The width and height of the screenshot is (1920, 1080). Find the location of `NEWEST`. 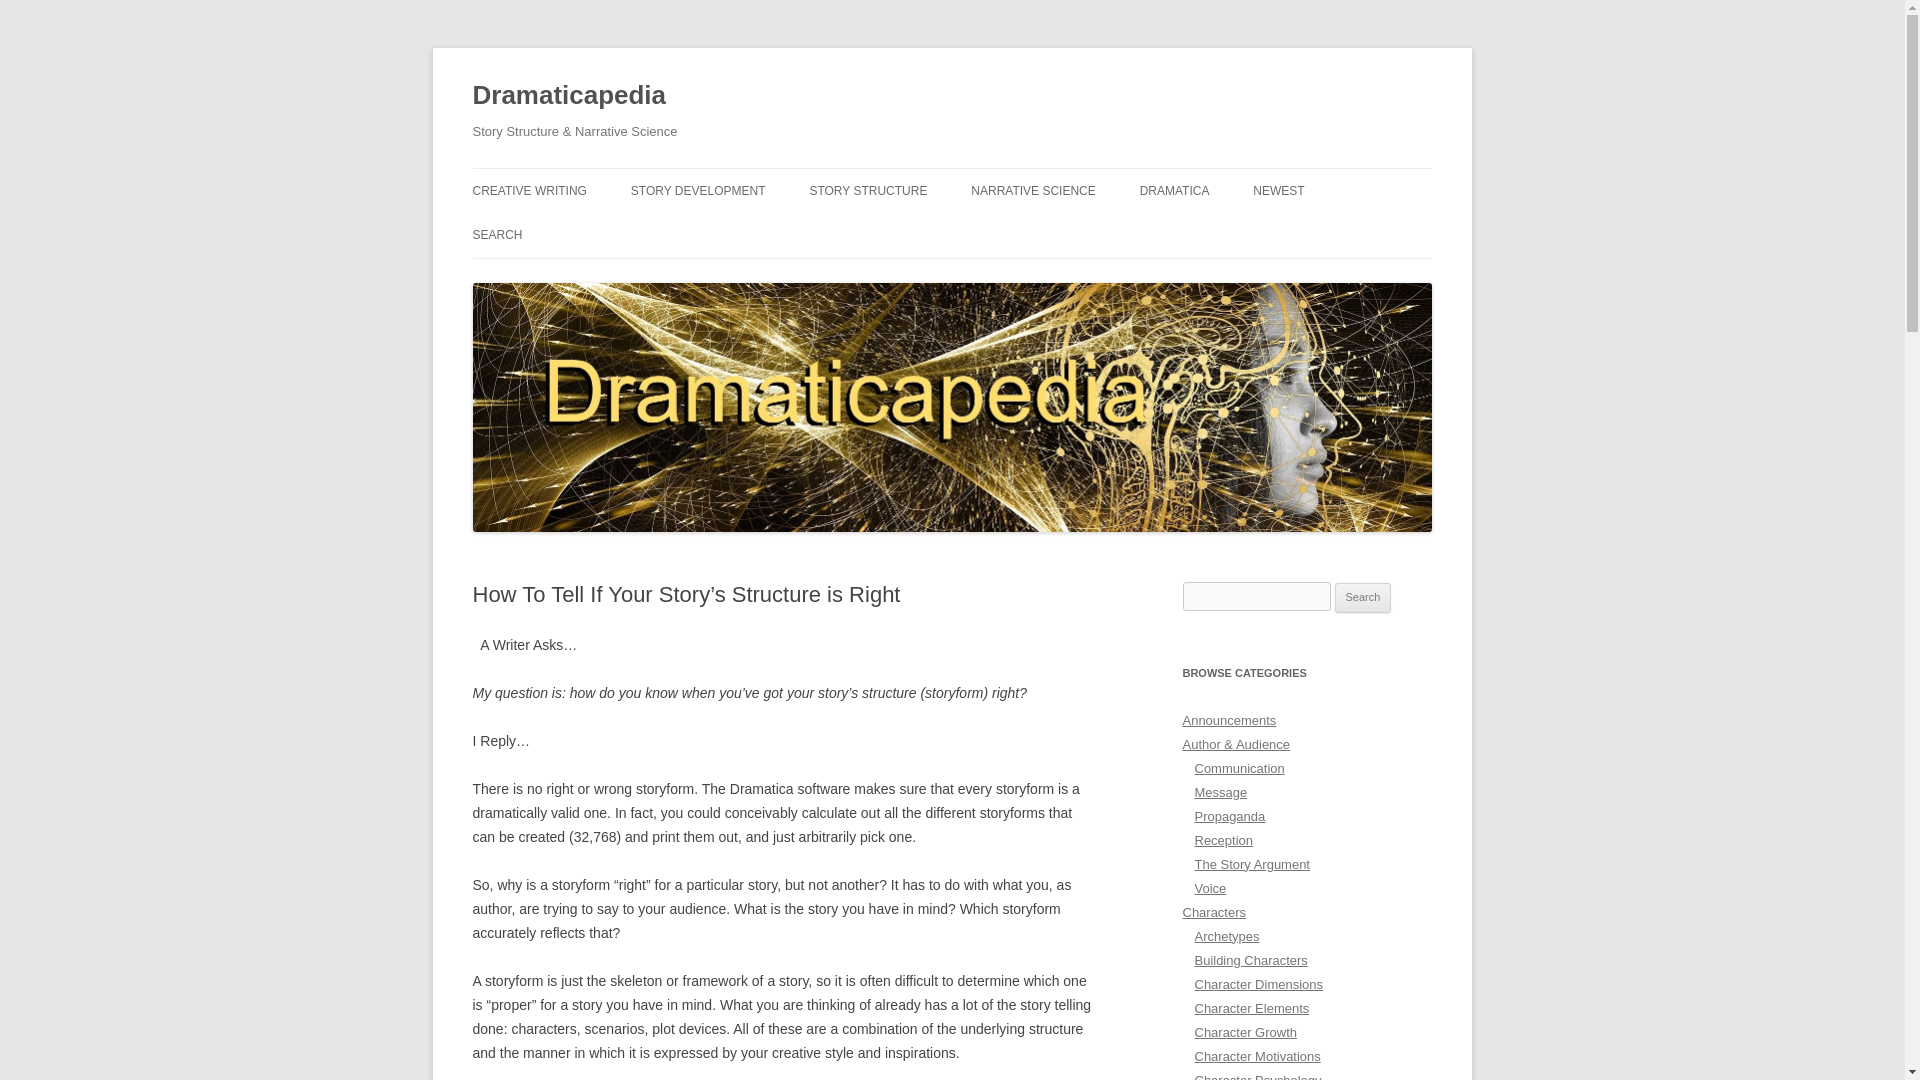

NEWEST is located at coordinates (1278, 190).